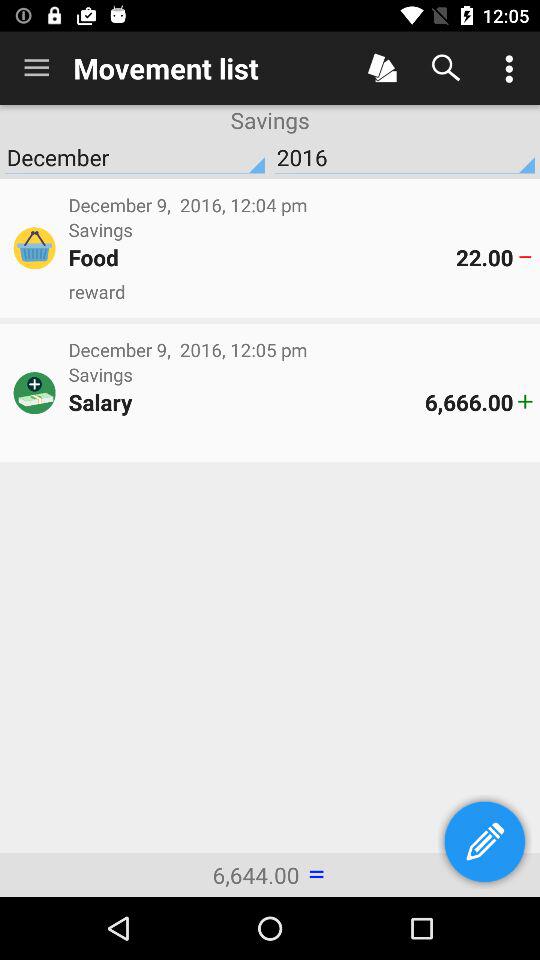 The width and height of the screenshot is (540, 960). Describe the element at coordinates (246, 402) in the screenshot. I see `tap the icon below savings icon` at that location.